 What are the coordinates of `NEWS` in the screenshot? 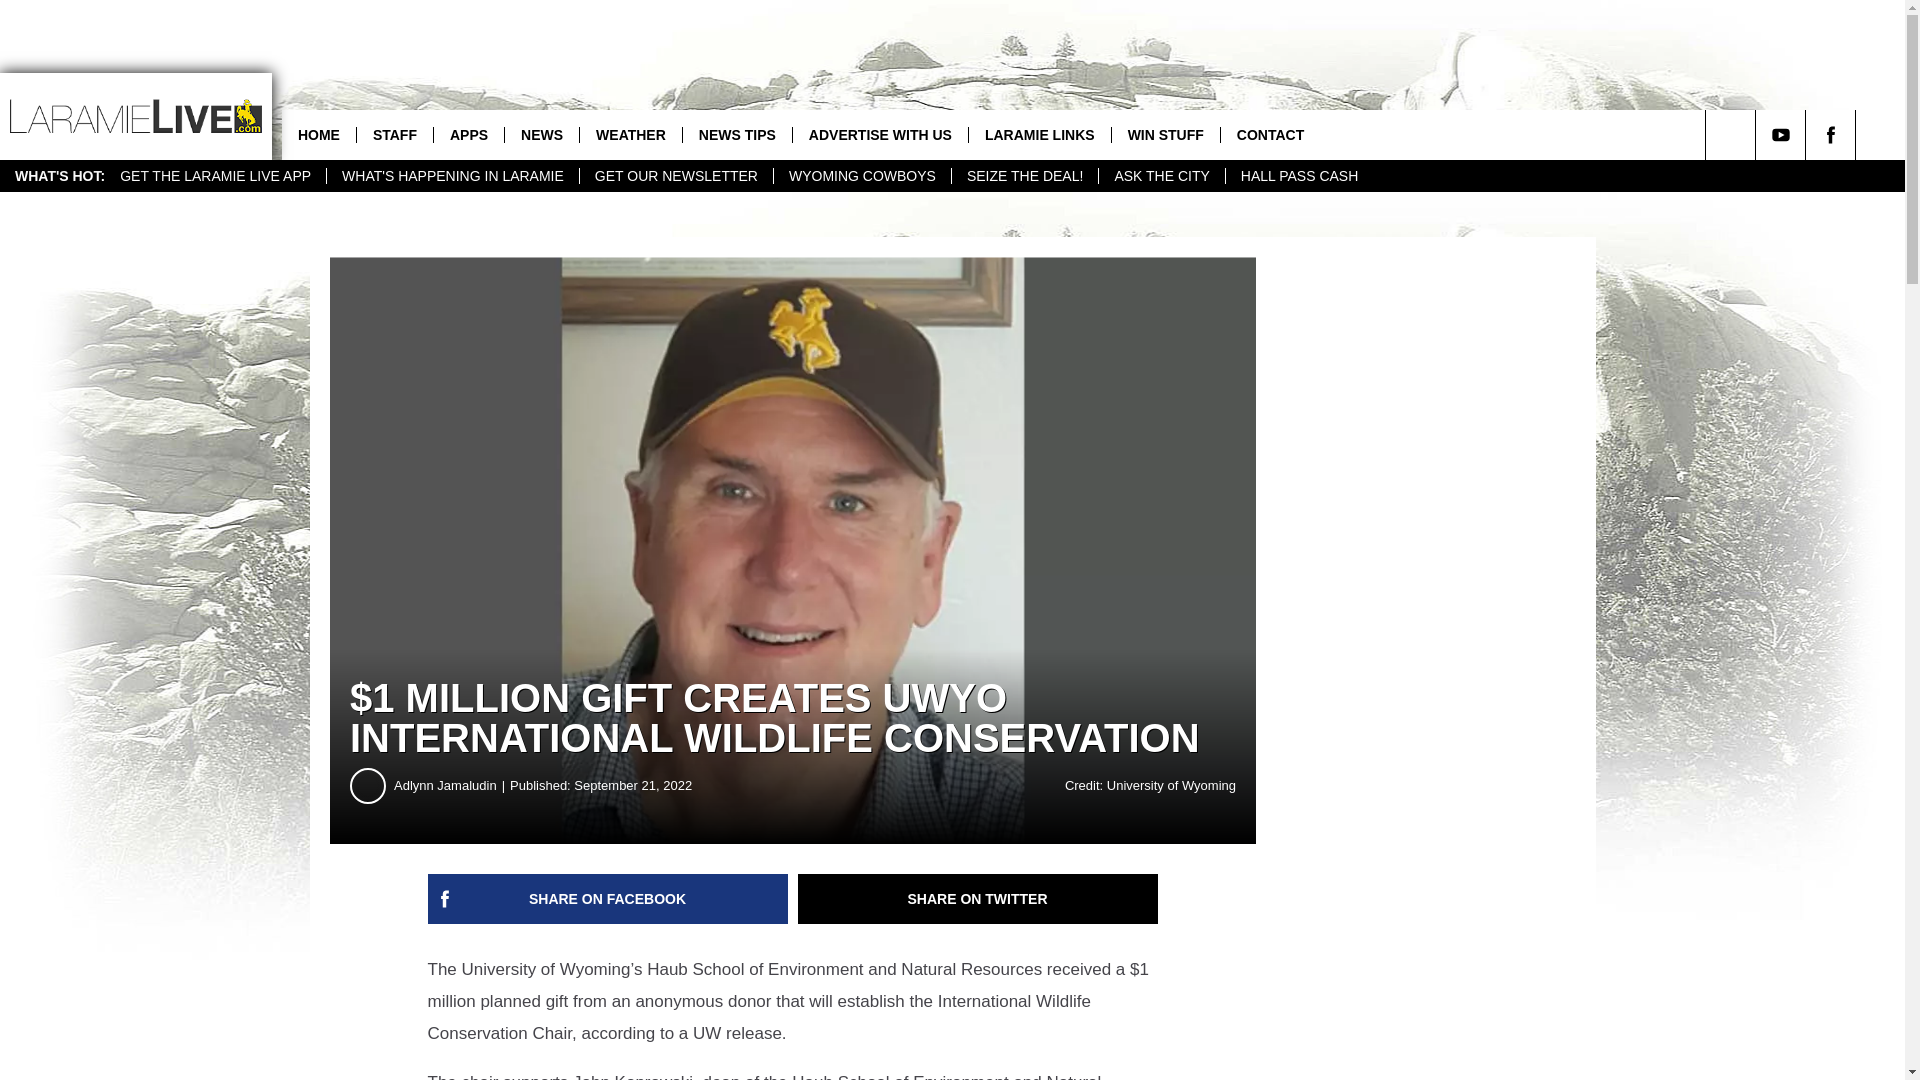 It's located at (541, 134).